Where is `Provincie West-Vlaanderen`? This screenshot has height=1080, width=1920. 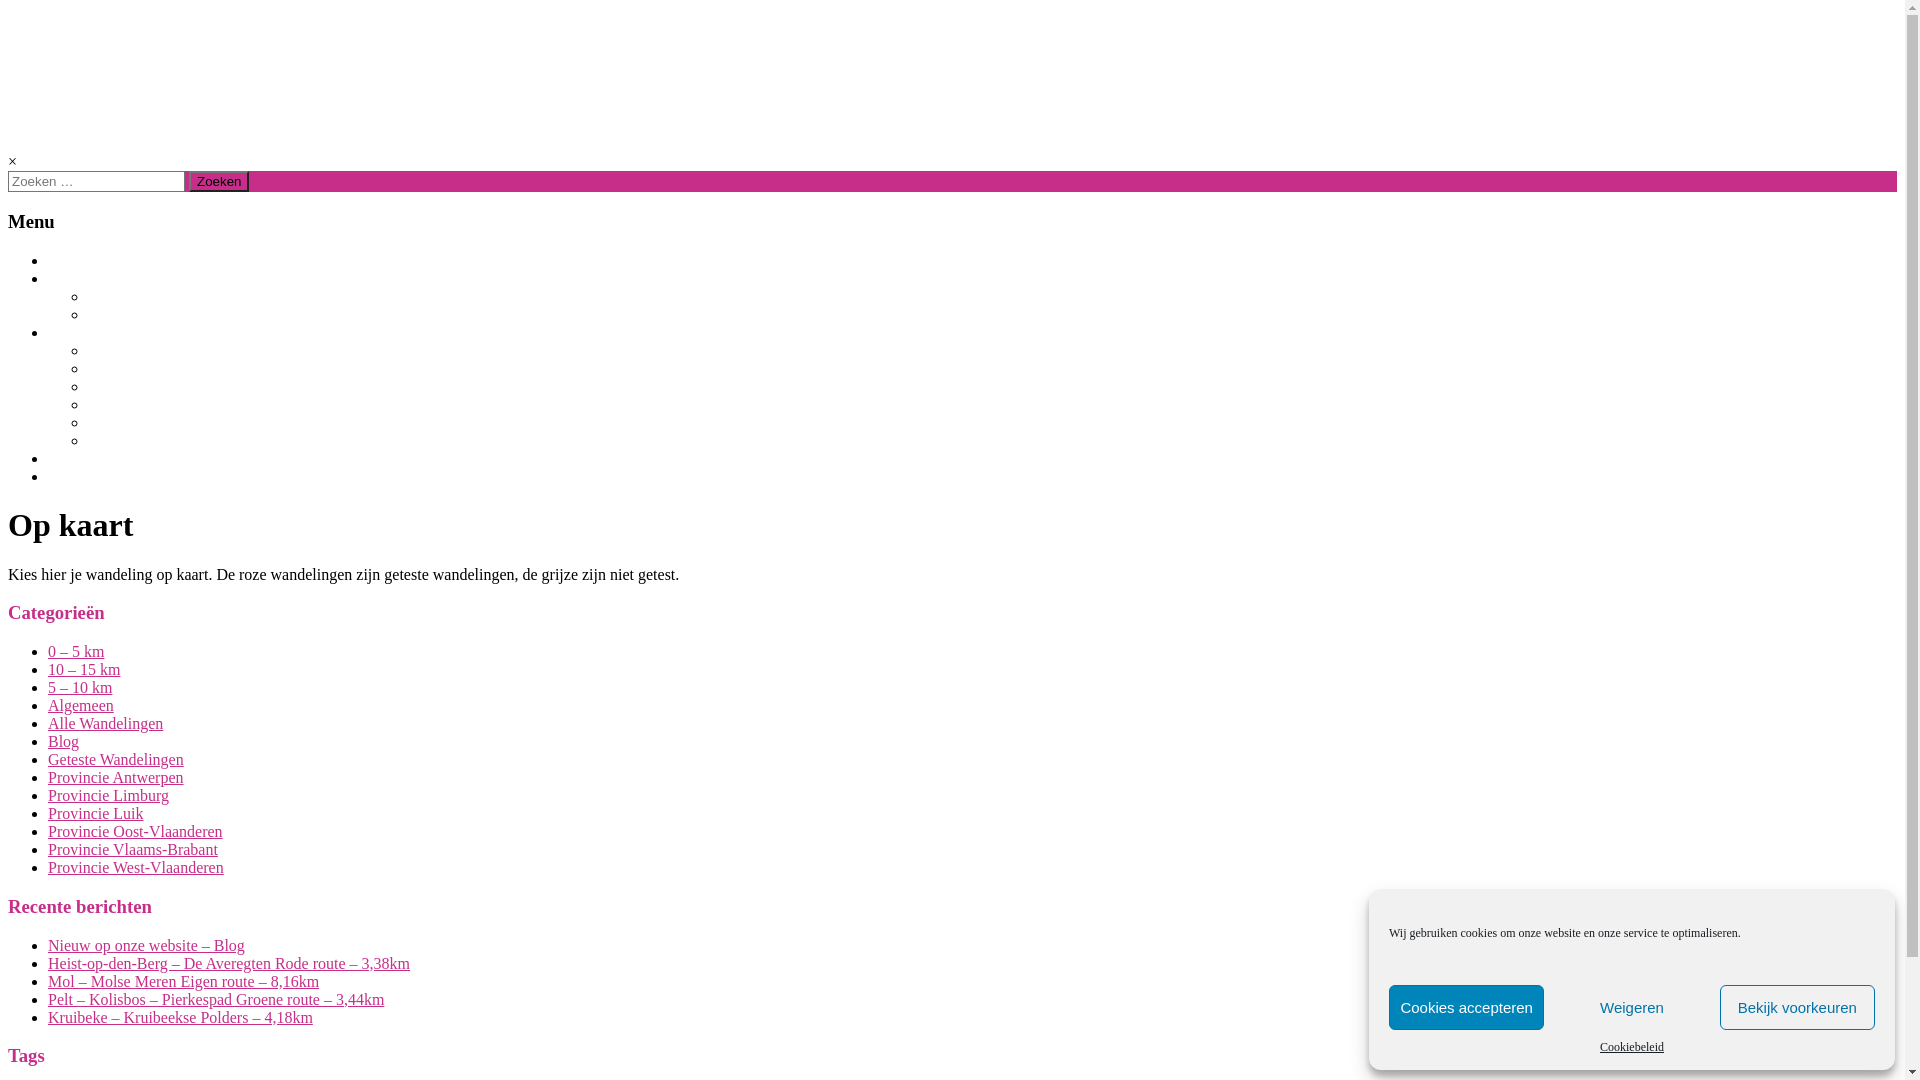 Provincie West-Vlaanderen is located at coordinates (136, 868).